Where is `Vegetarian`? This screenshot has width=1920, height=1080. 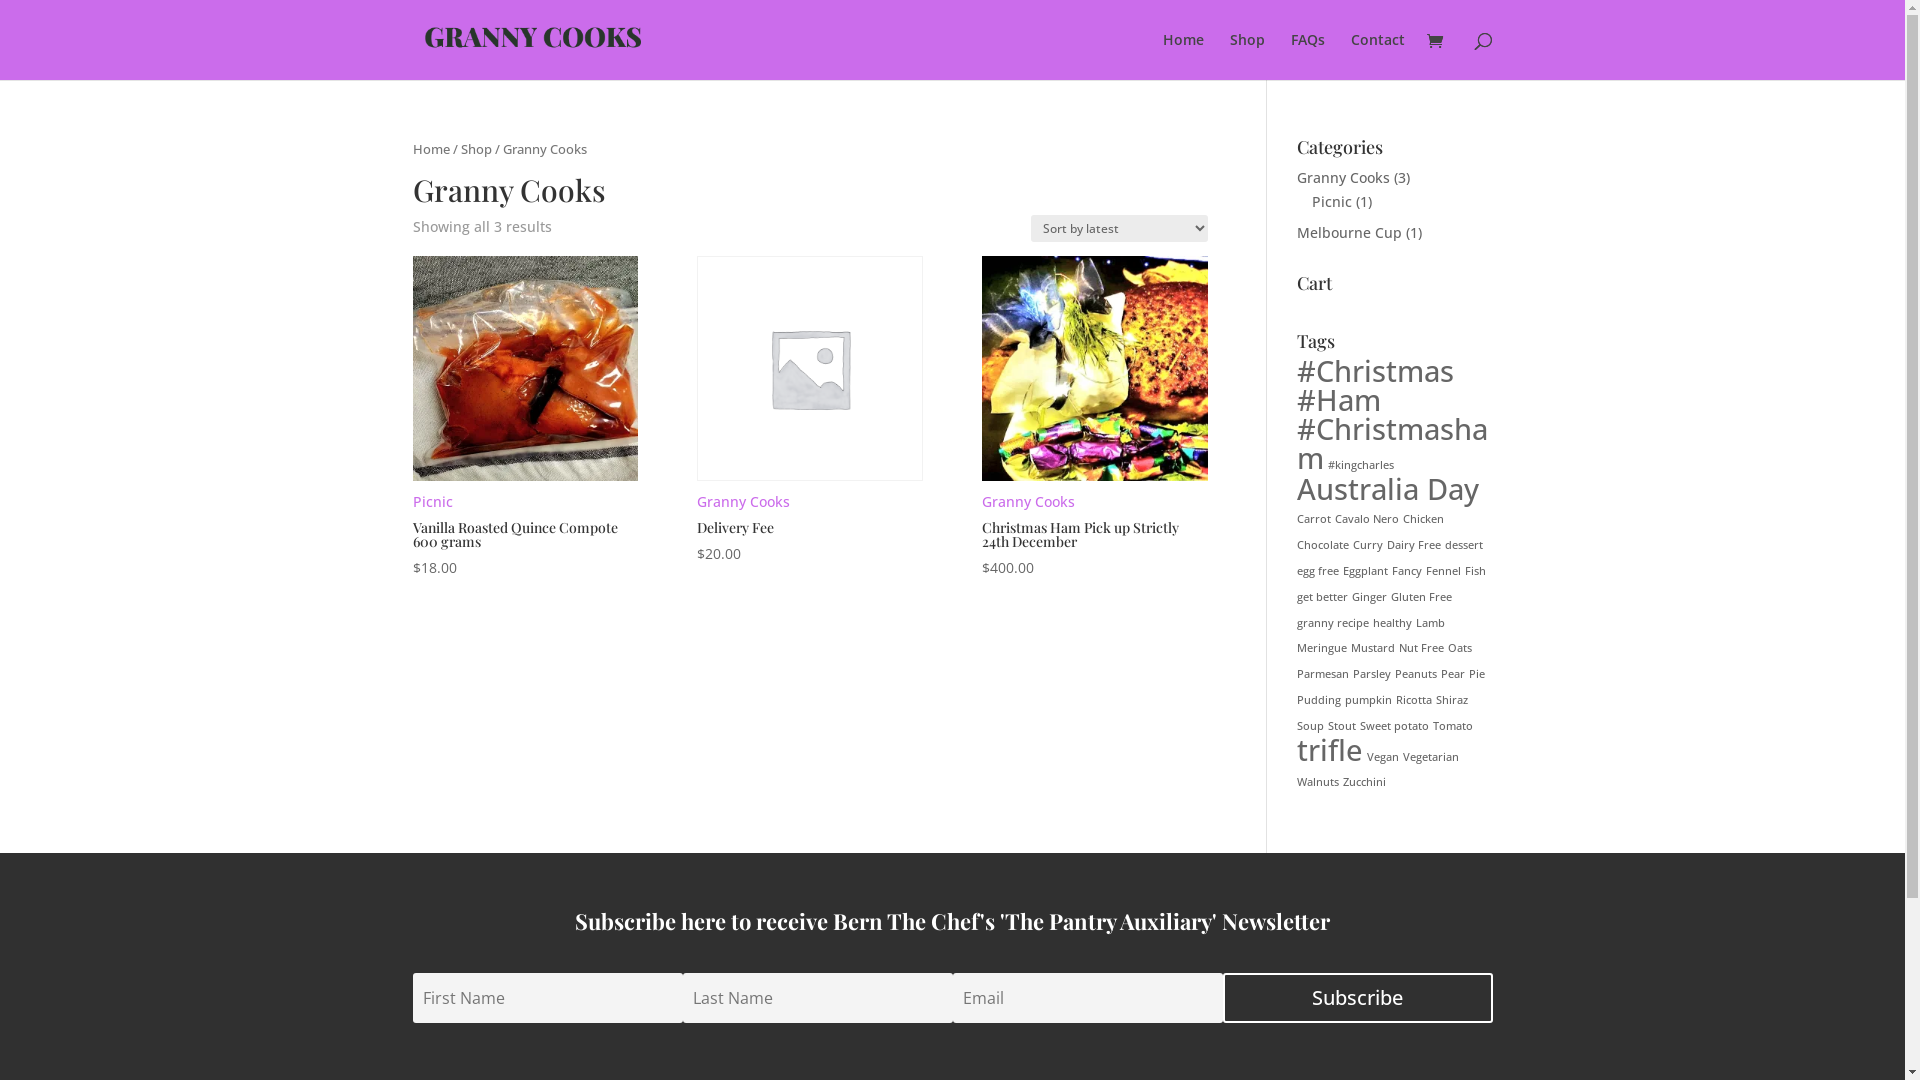
Vegetarian is located at coordinates (1431, 757).